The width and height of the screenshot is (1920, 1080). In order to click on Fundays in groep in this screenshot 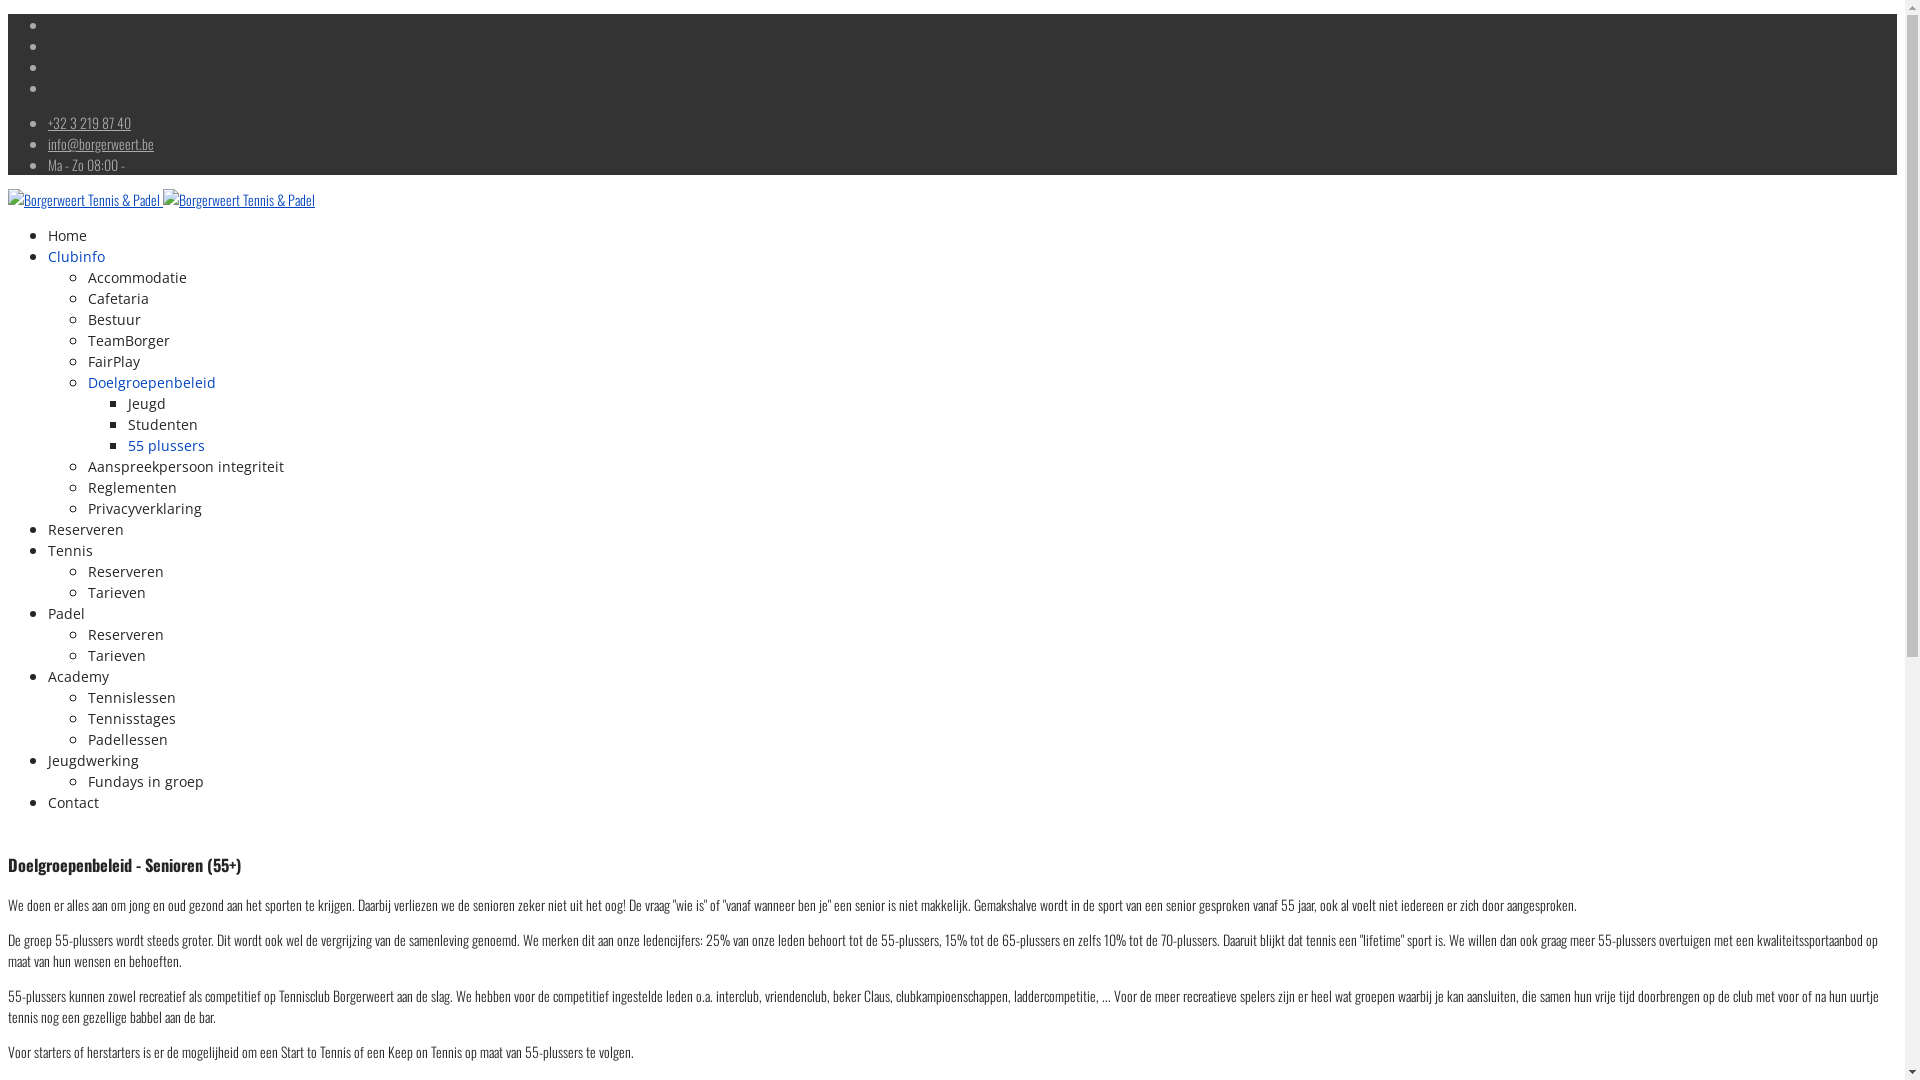, I will do `click(146, 782)`.